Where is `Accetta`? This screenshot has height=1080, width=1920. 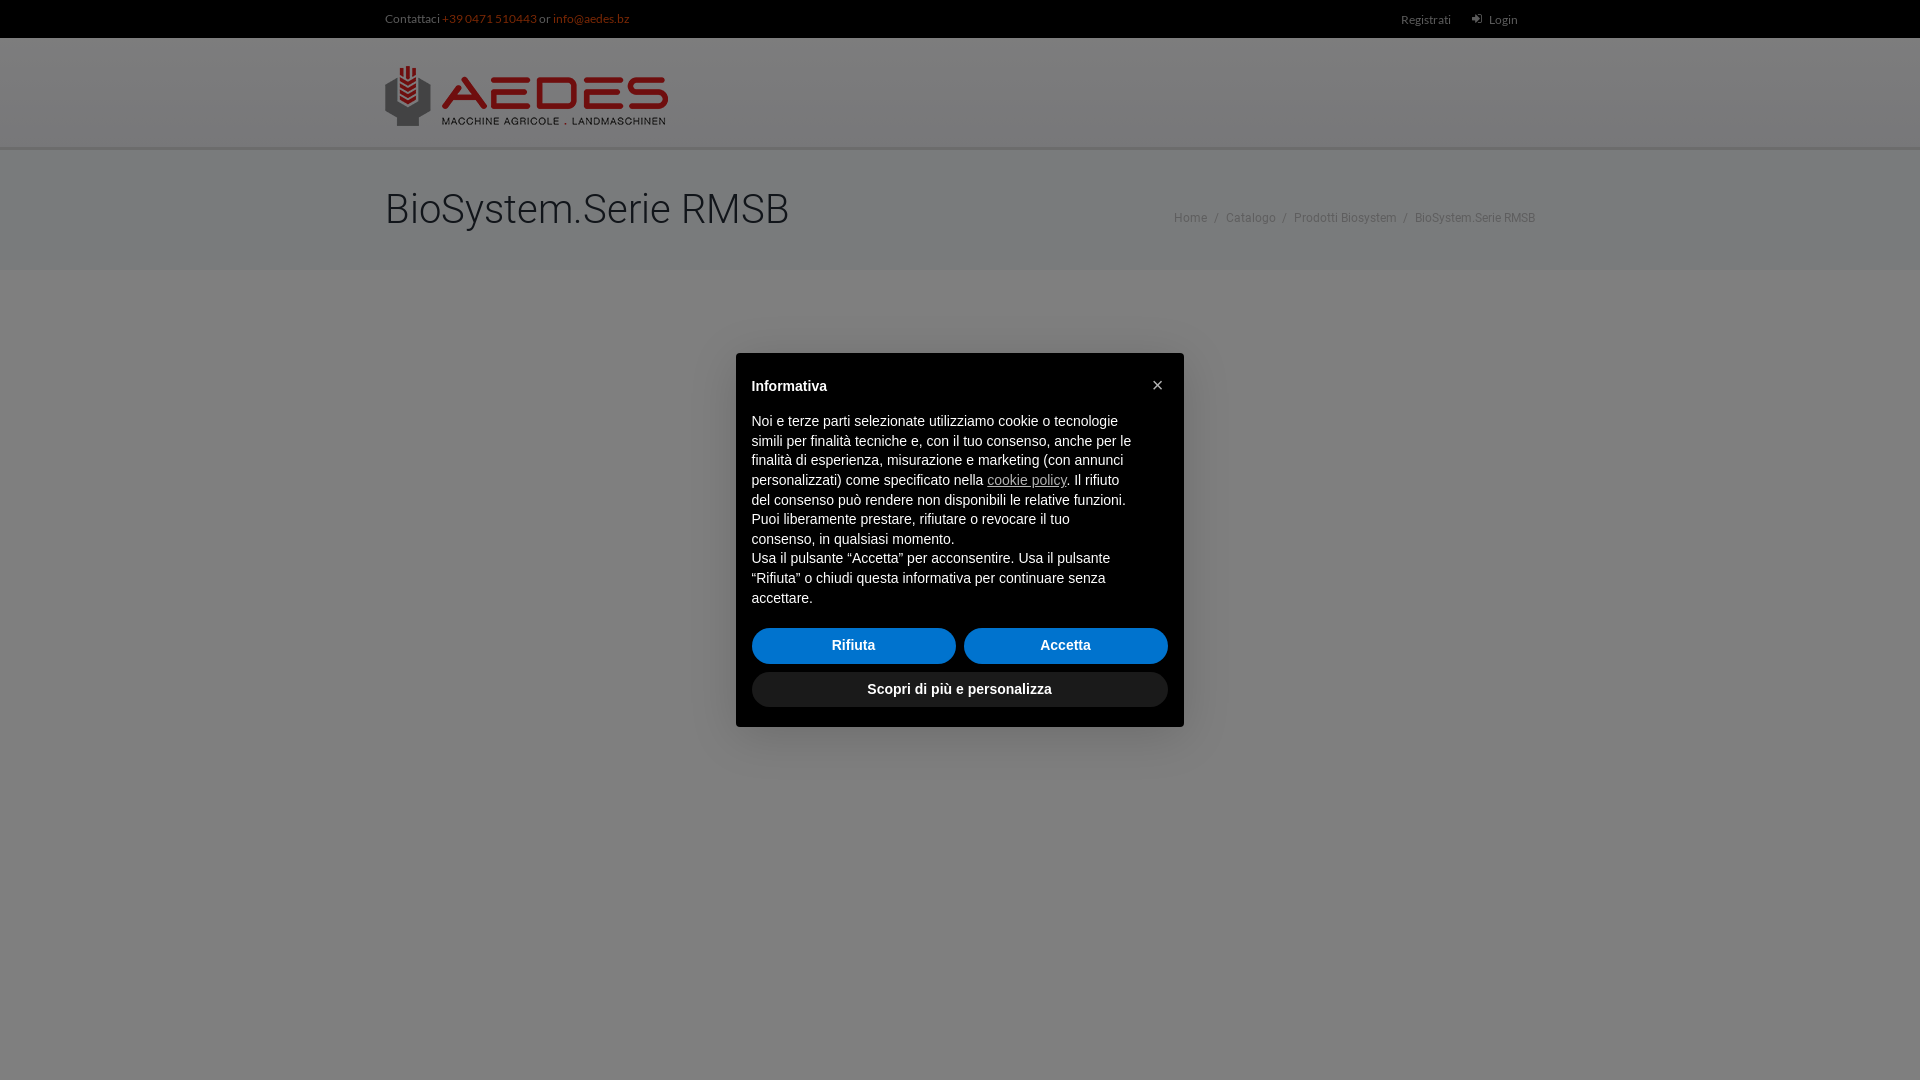
Accetta is located at coordinates (1066, 646).